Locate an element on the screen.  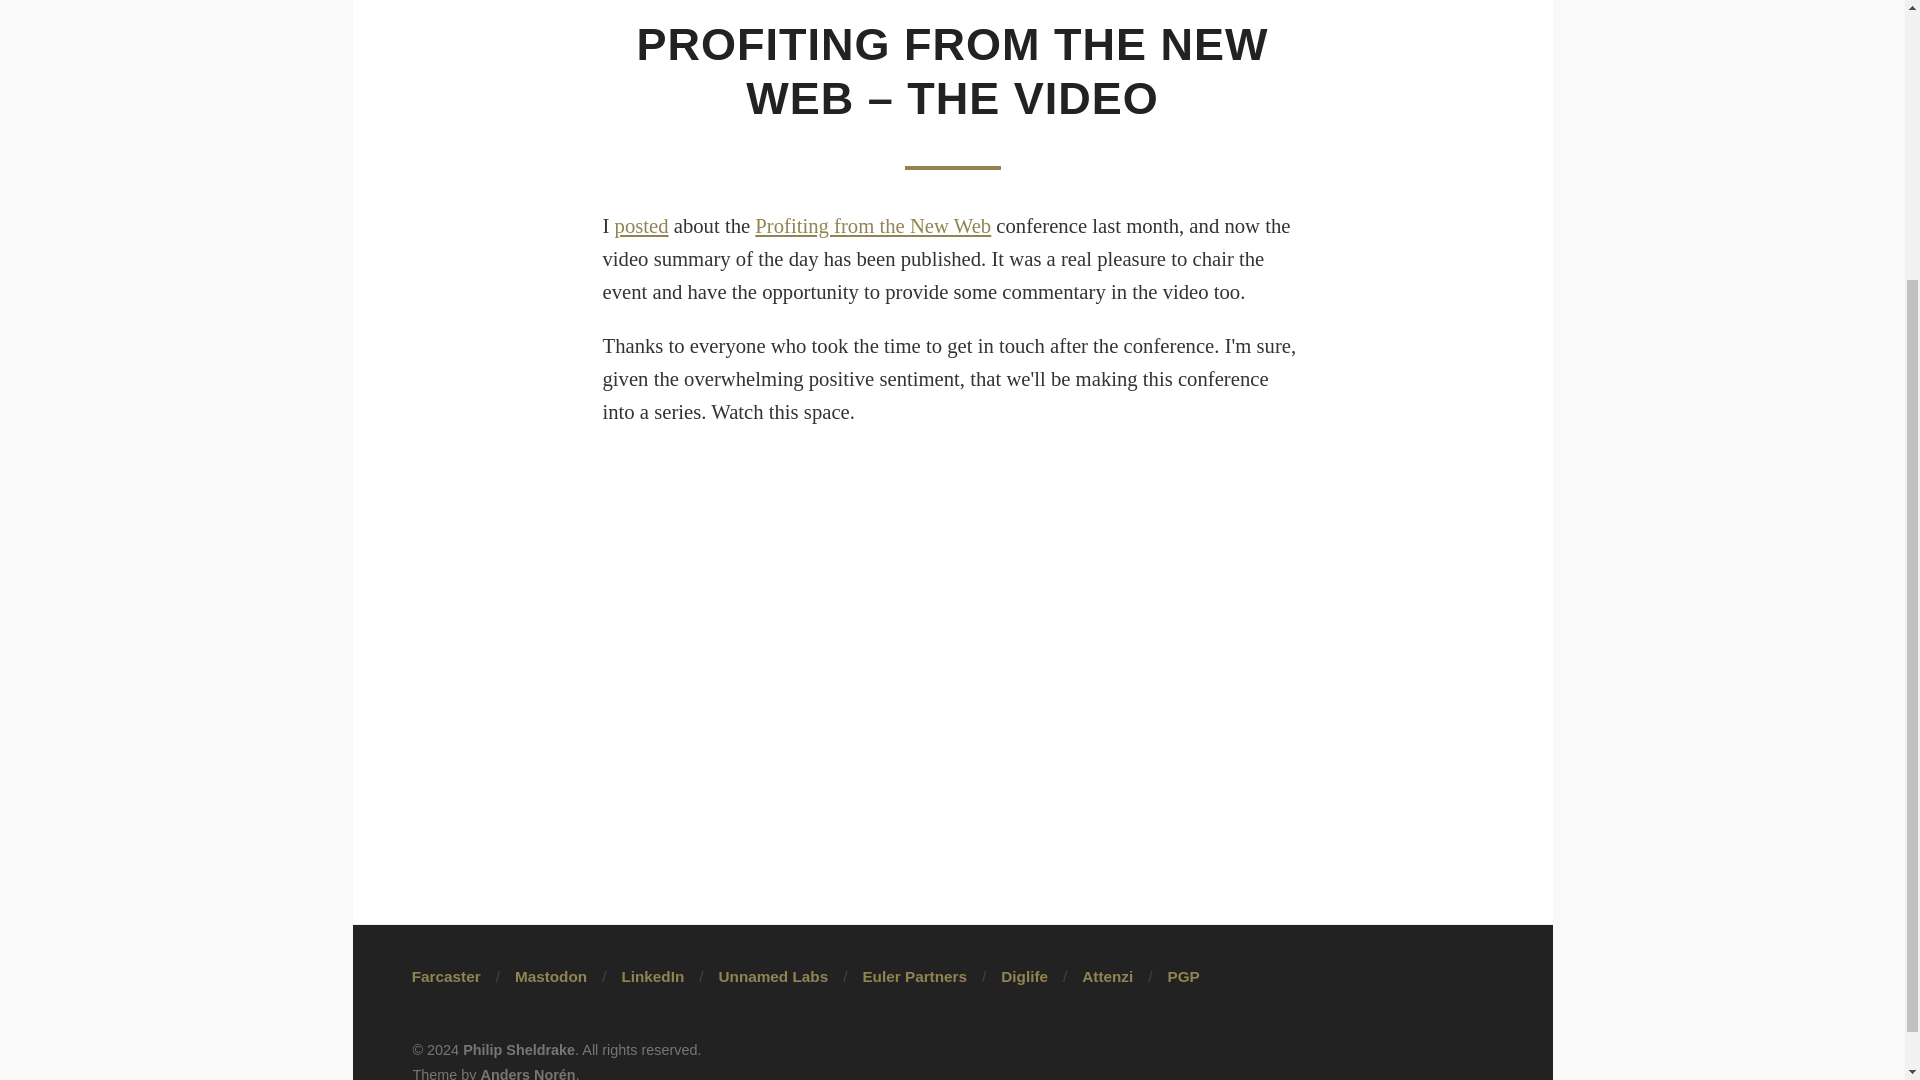
posted is located at coordinates (641, 225).